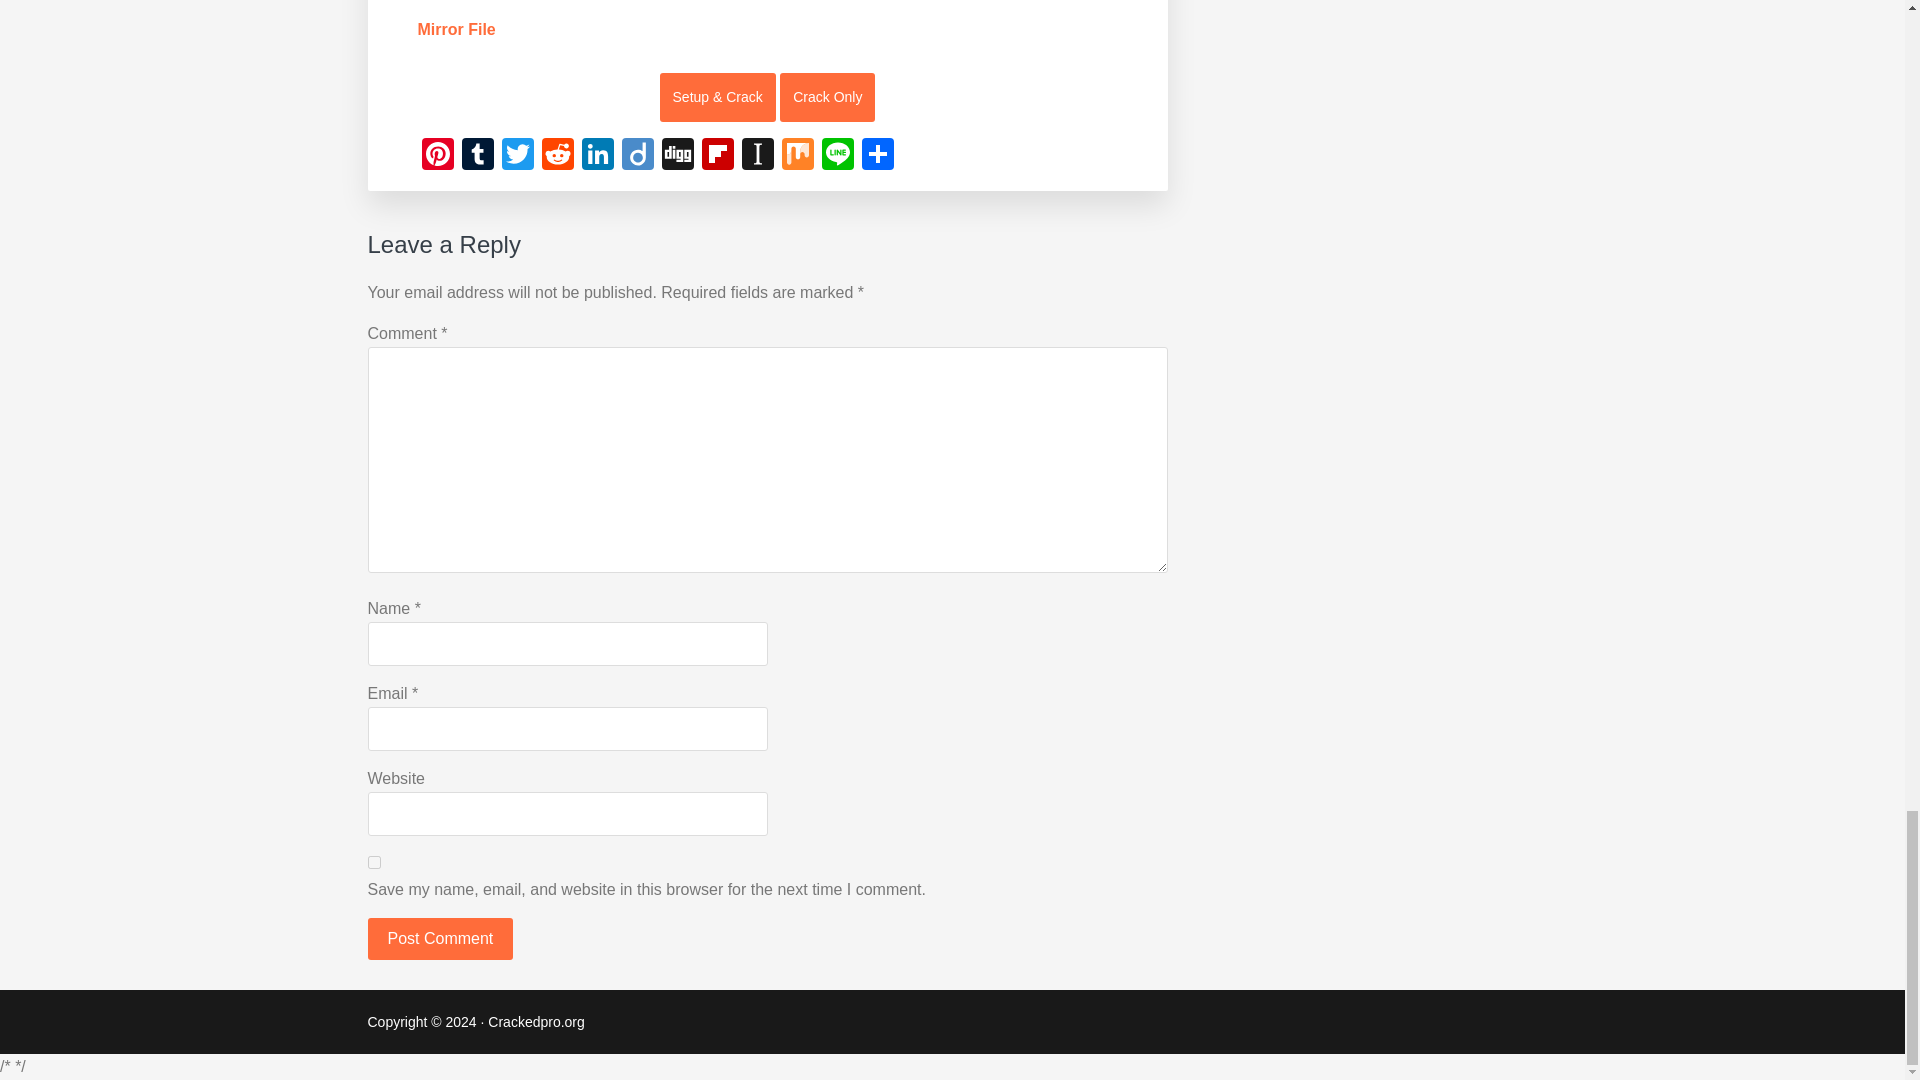 Image resolution: width=1920 pixels, height=1080 pixels. I want to click on LinkedIn, so click(598, 156).